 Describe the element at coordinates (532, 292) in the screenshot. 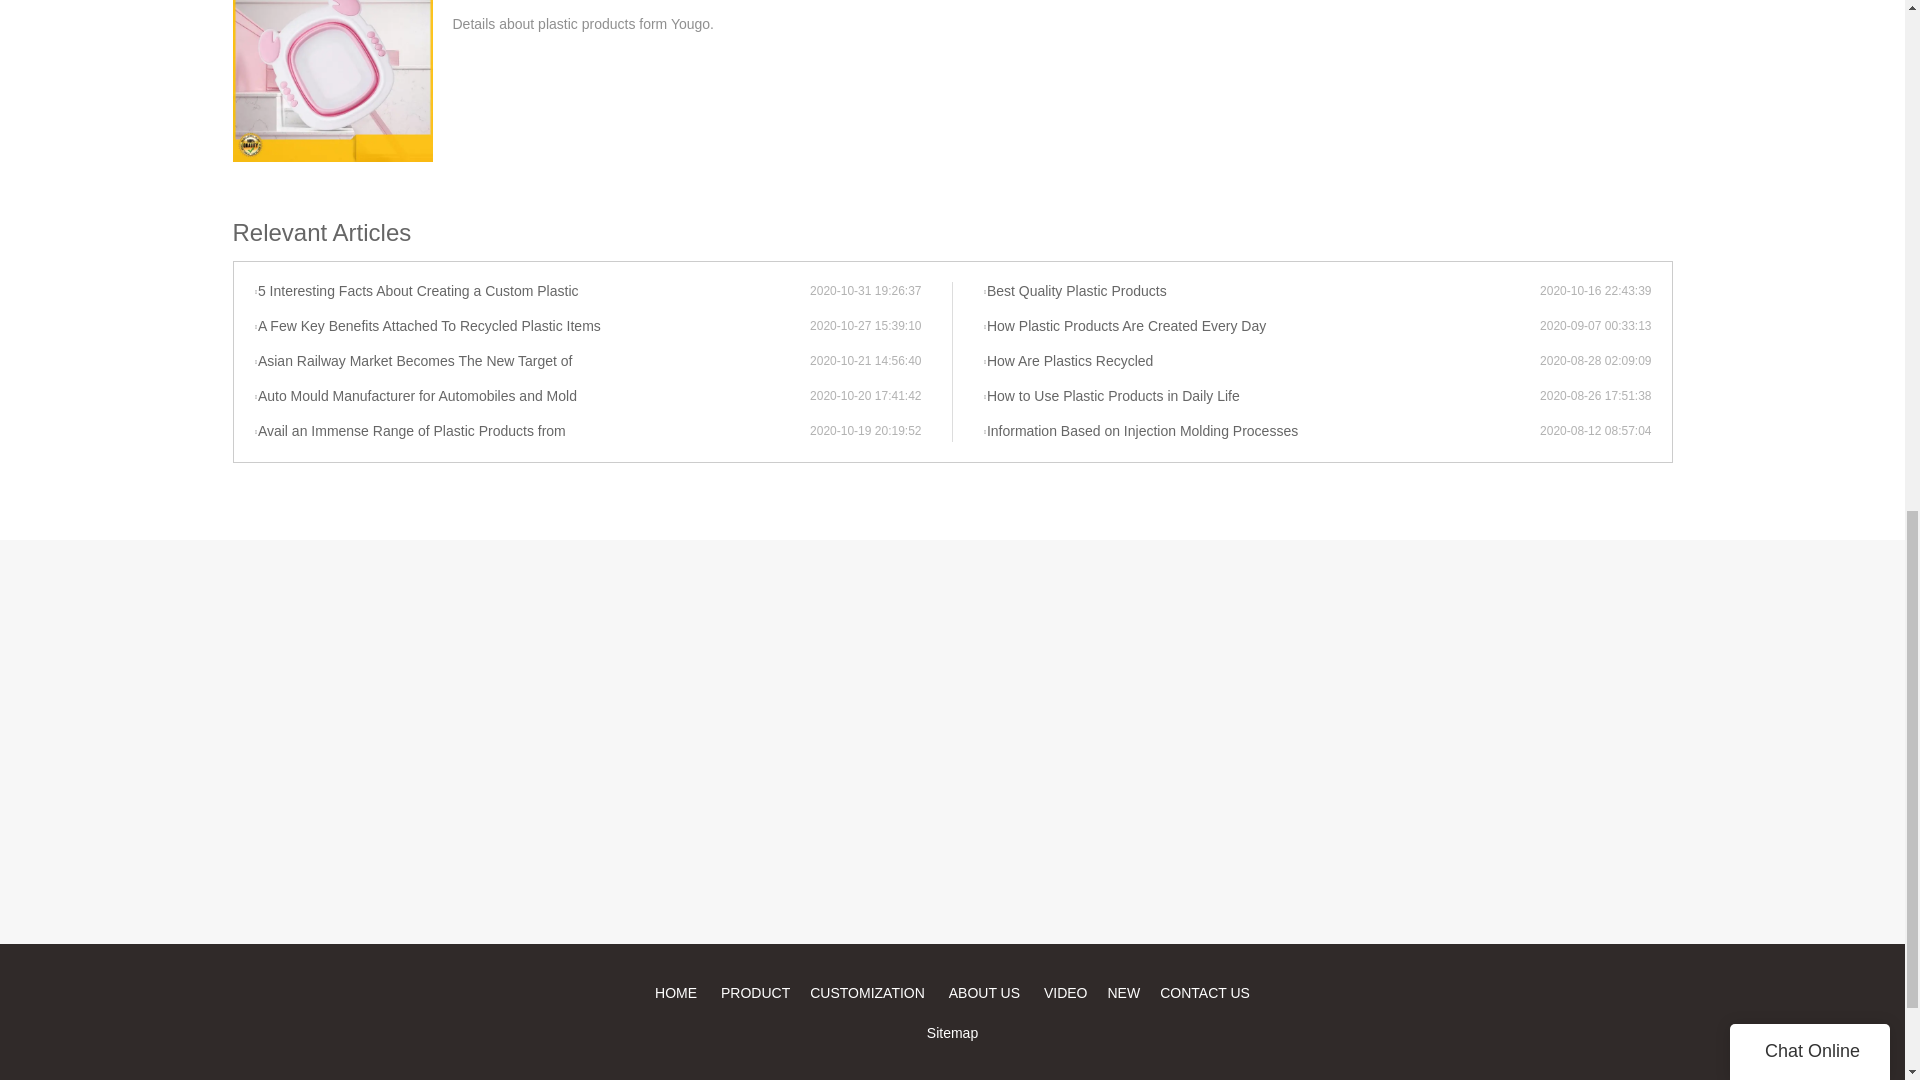

I see `5 Interesting Facts About Creating a Custom Plastic` at that location.